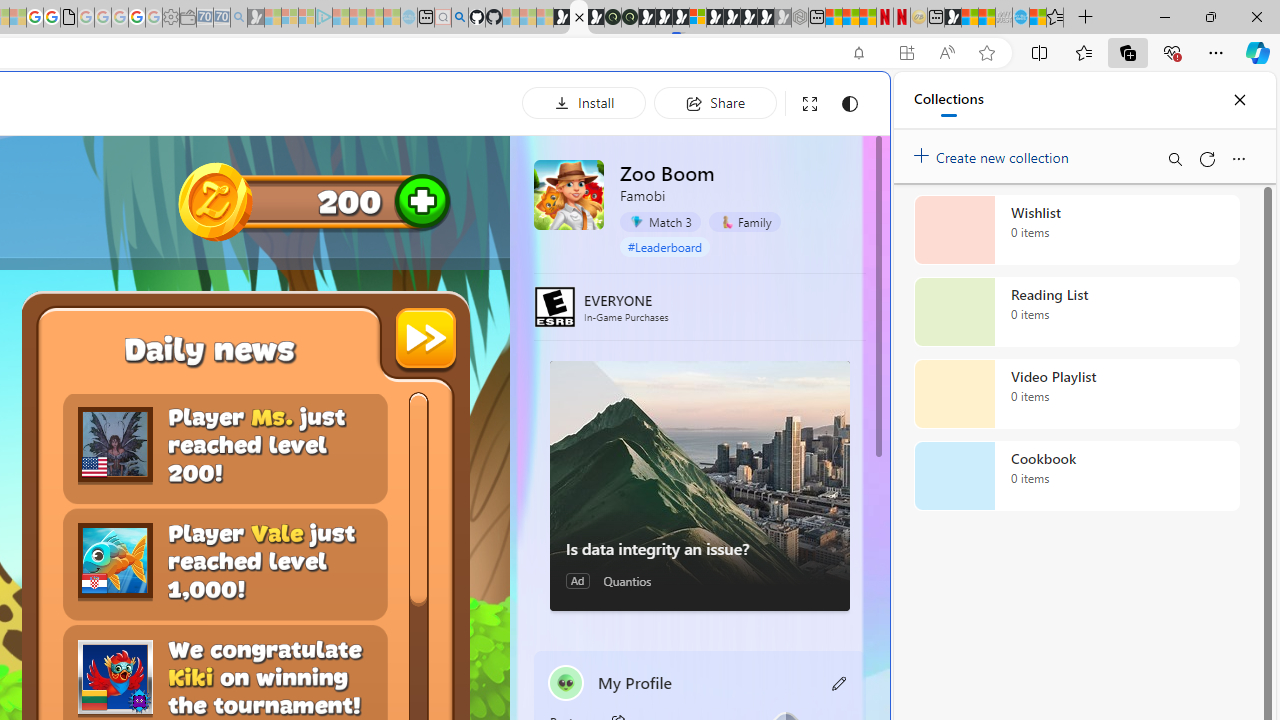 The height and width of the screenshot is (720, 1280). I want to click on Play Cave FRVR in your browser | Games from Microsoft Start, so click(344, 426).